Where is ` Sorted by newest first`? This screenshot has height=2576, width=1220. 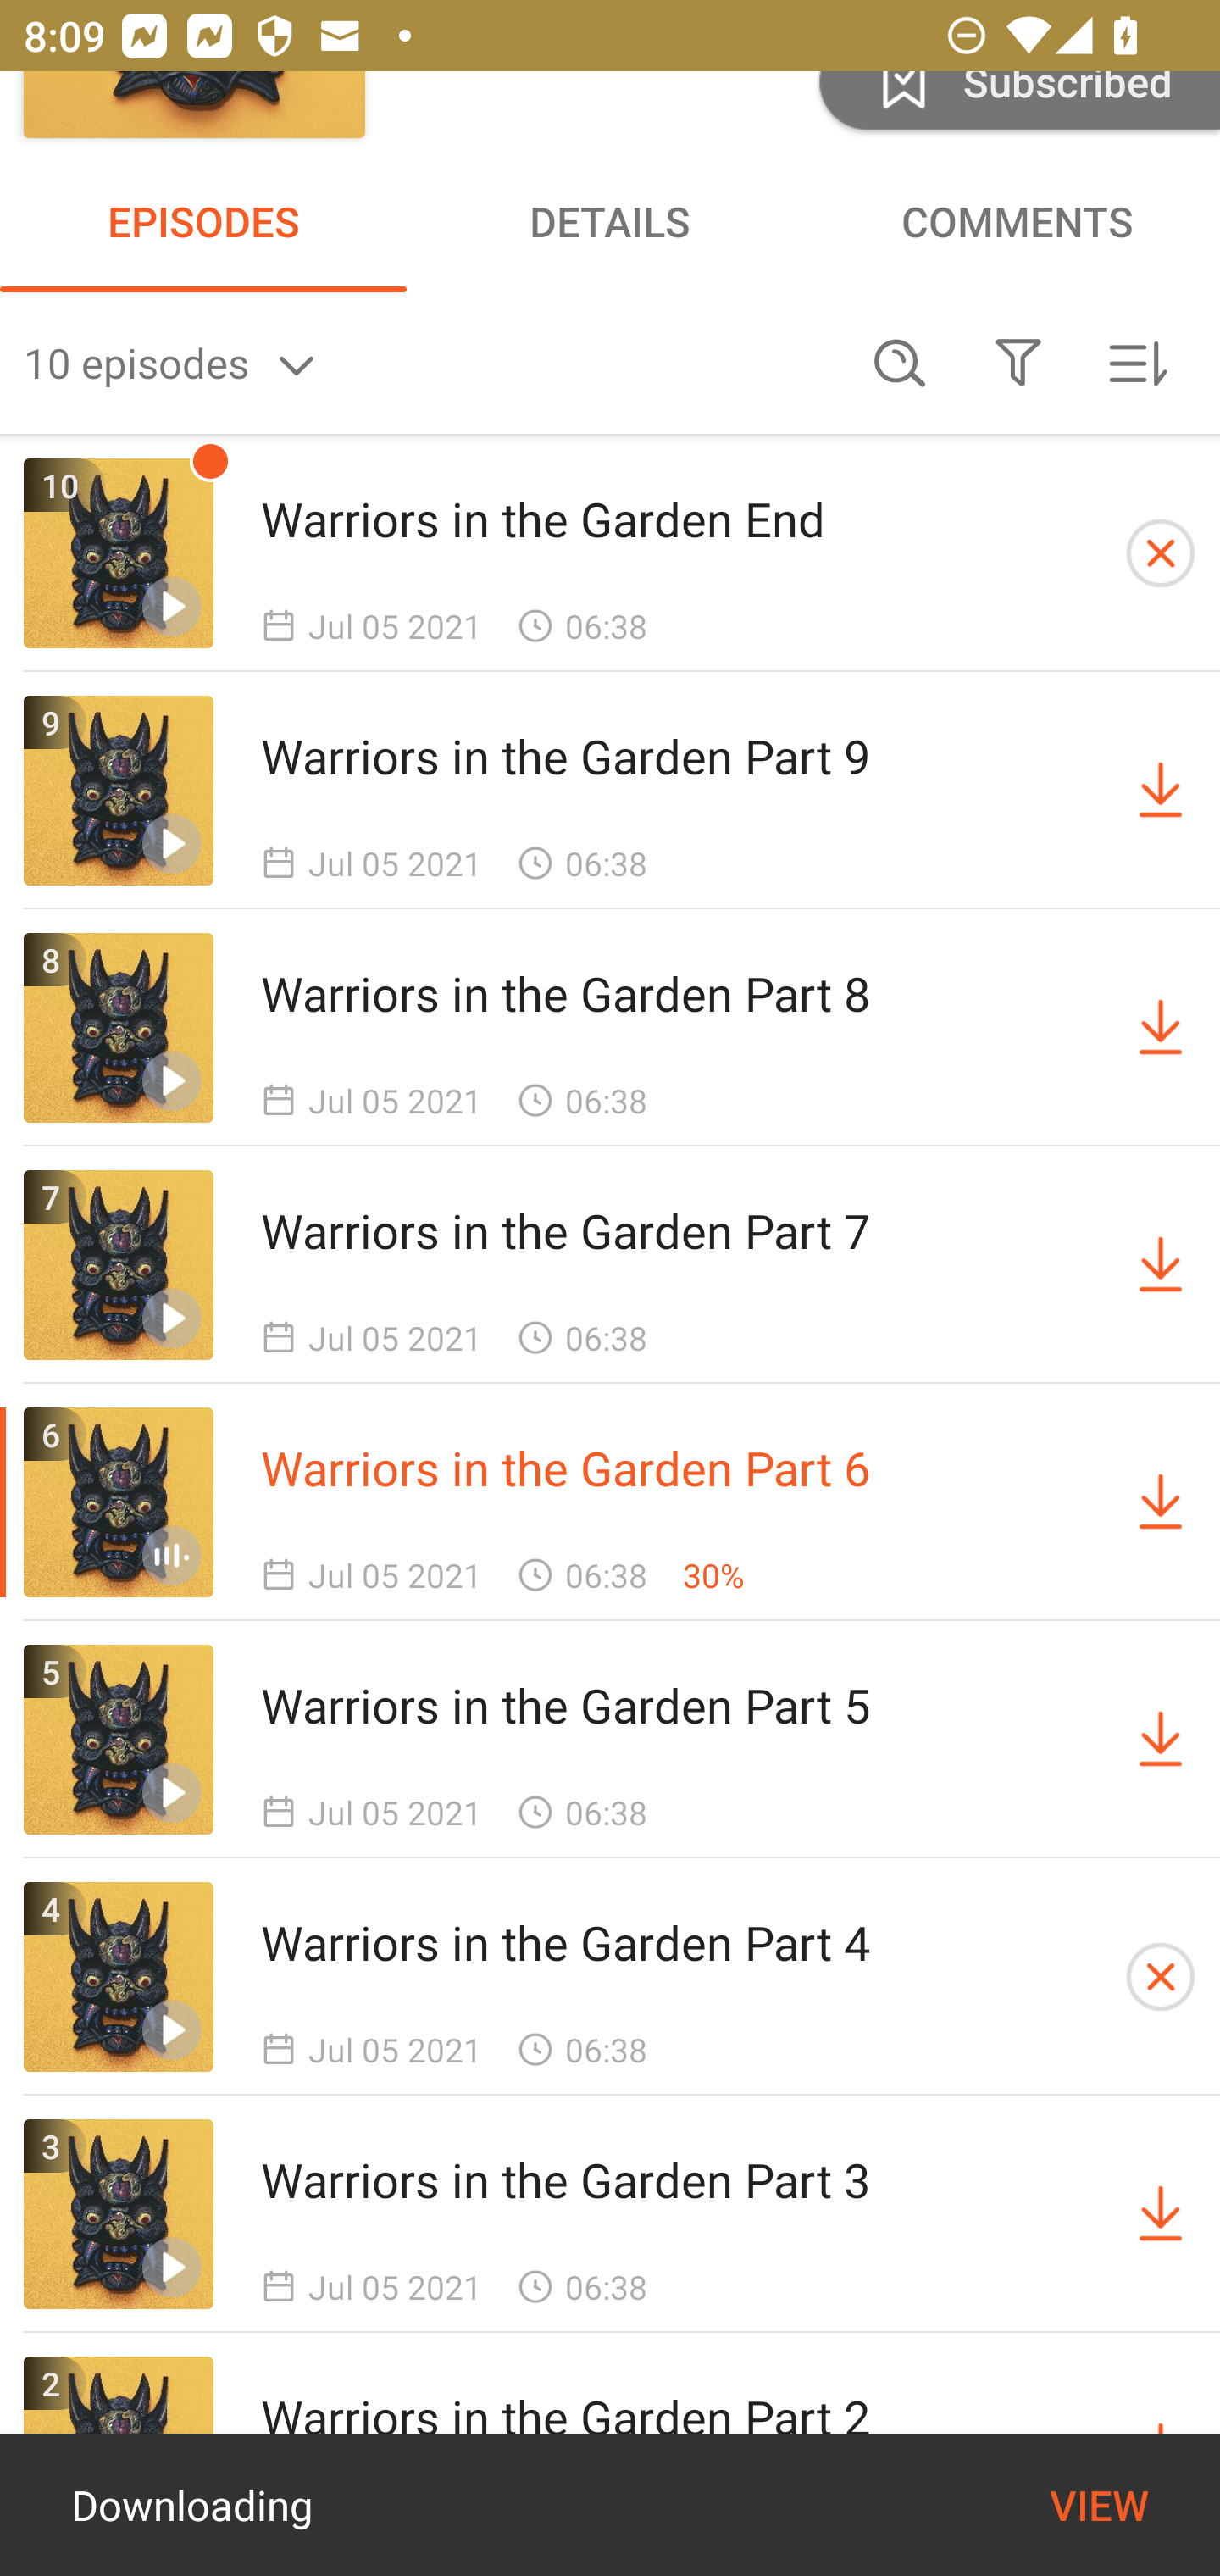
 Sorted by newest first is located at coordinates (1137, 363).